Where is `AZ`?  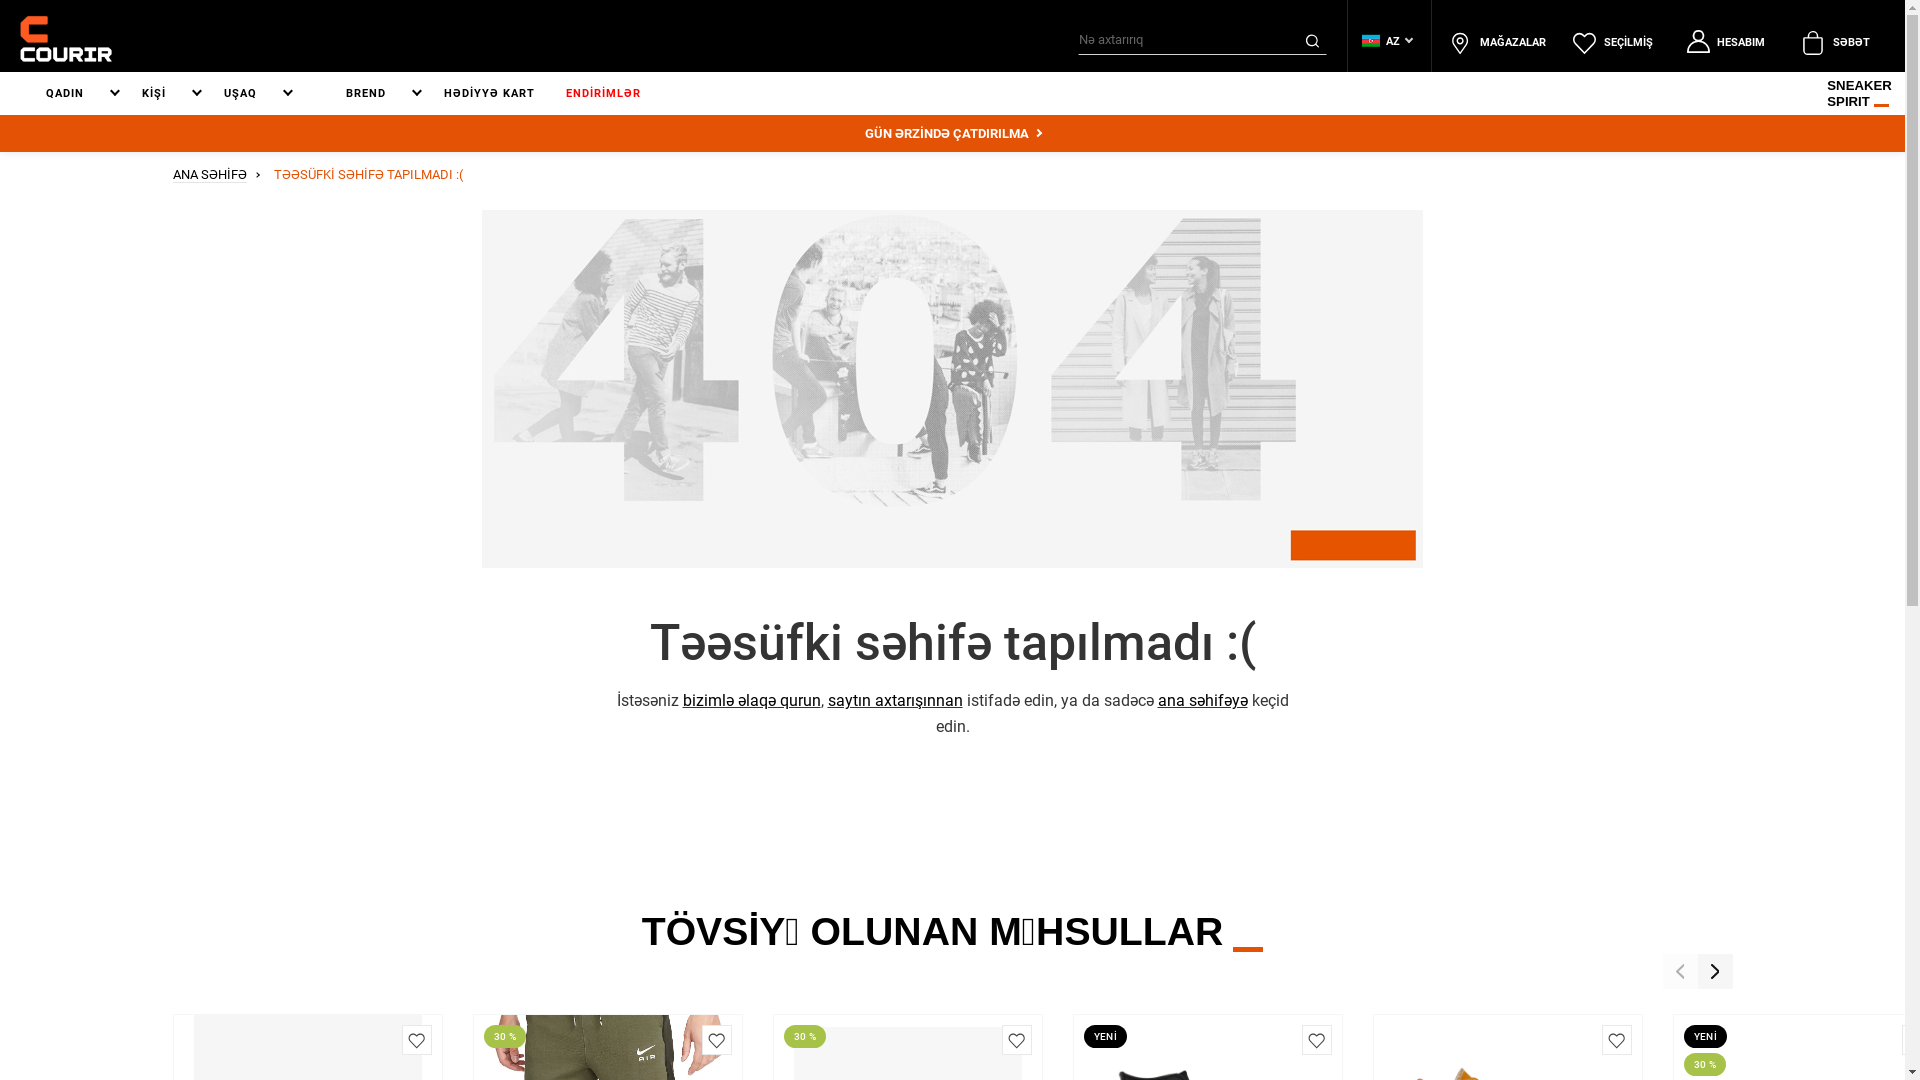 AZ is located at coordinates (1387, 42).